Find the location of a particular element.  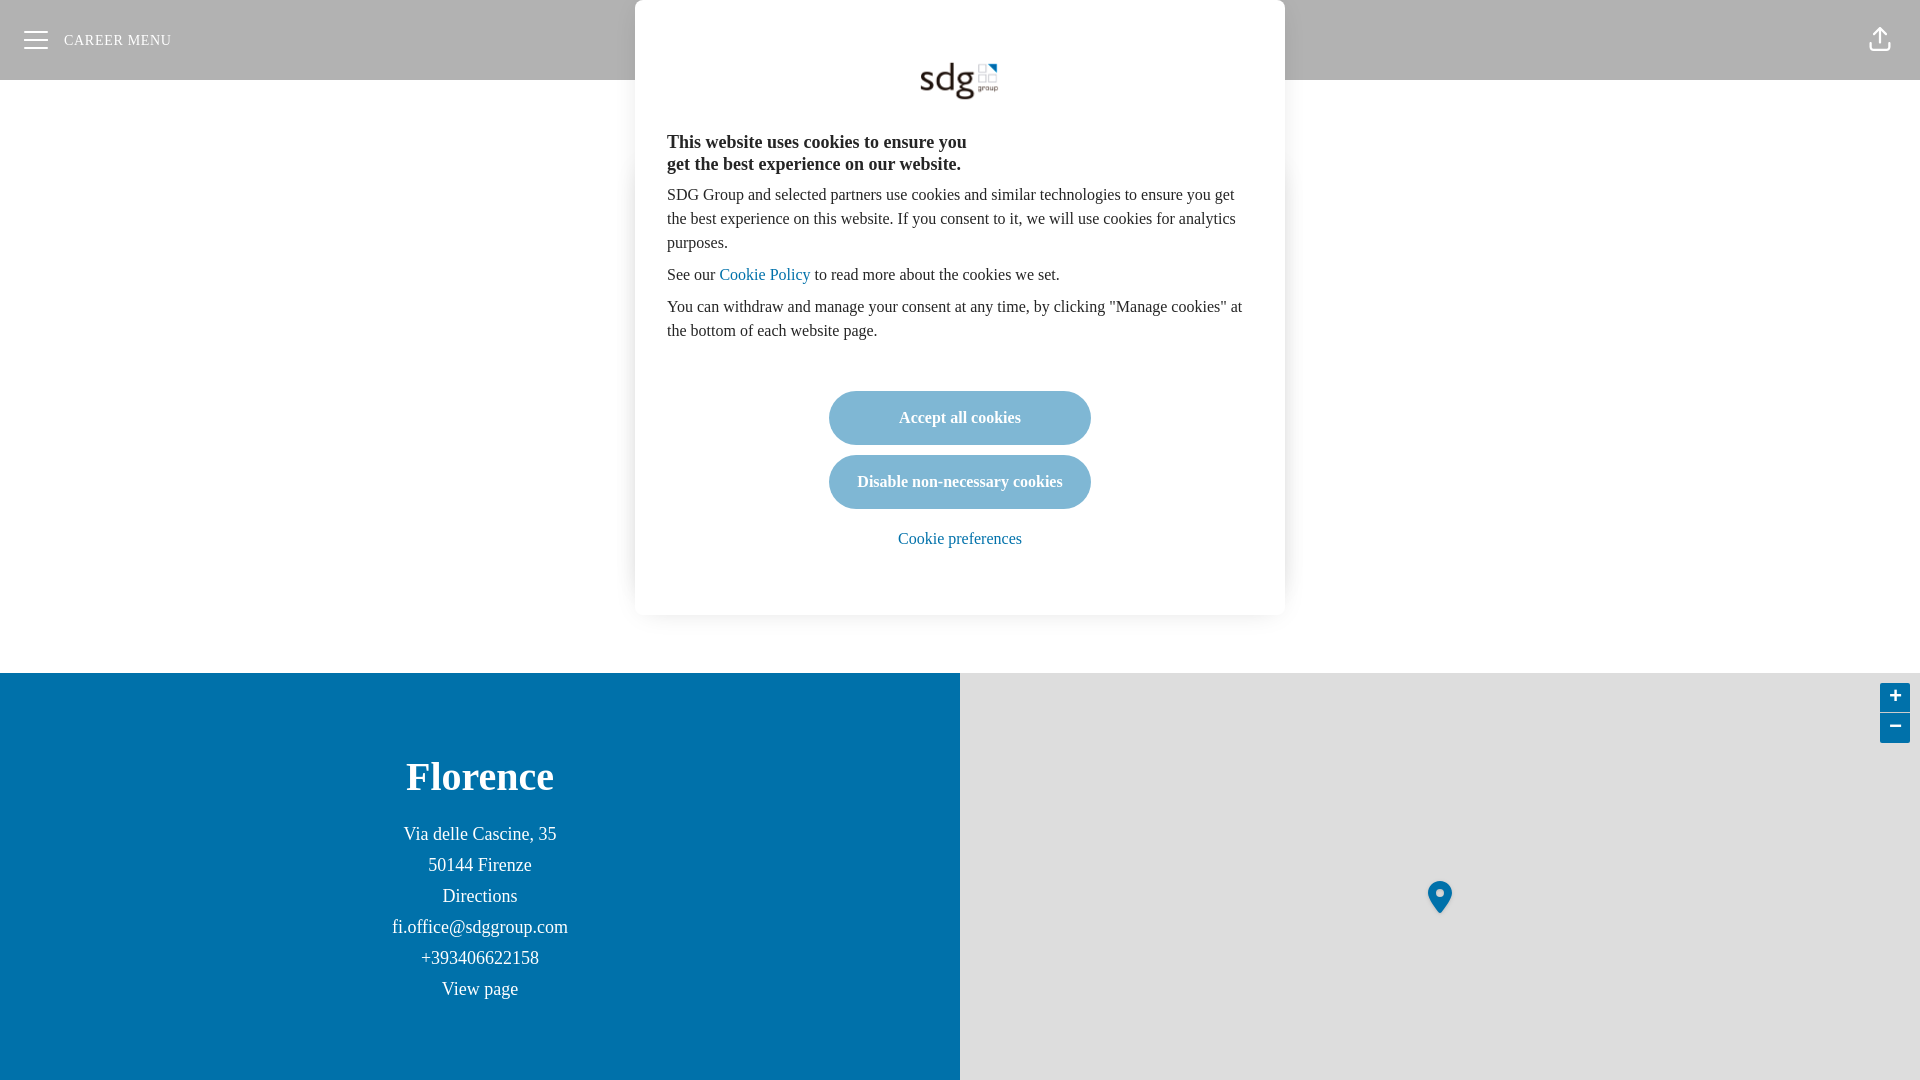

Directions is located at coordinates (478, 896).